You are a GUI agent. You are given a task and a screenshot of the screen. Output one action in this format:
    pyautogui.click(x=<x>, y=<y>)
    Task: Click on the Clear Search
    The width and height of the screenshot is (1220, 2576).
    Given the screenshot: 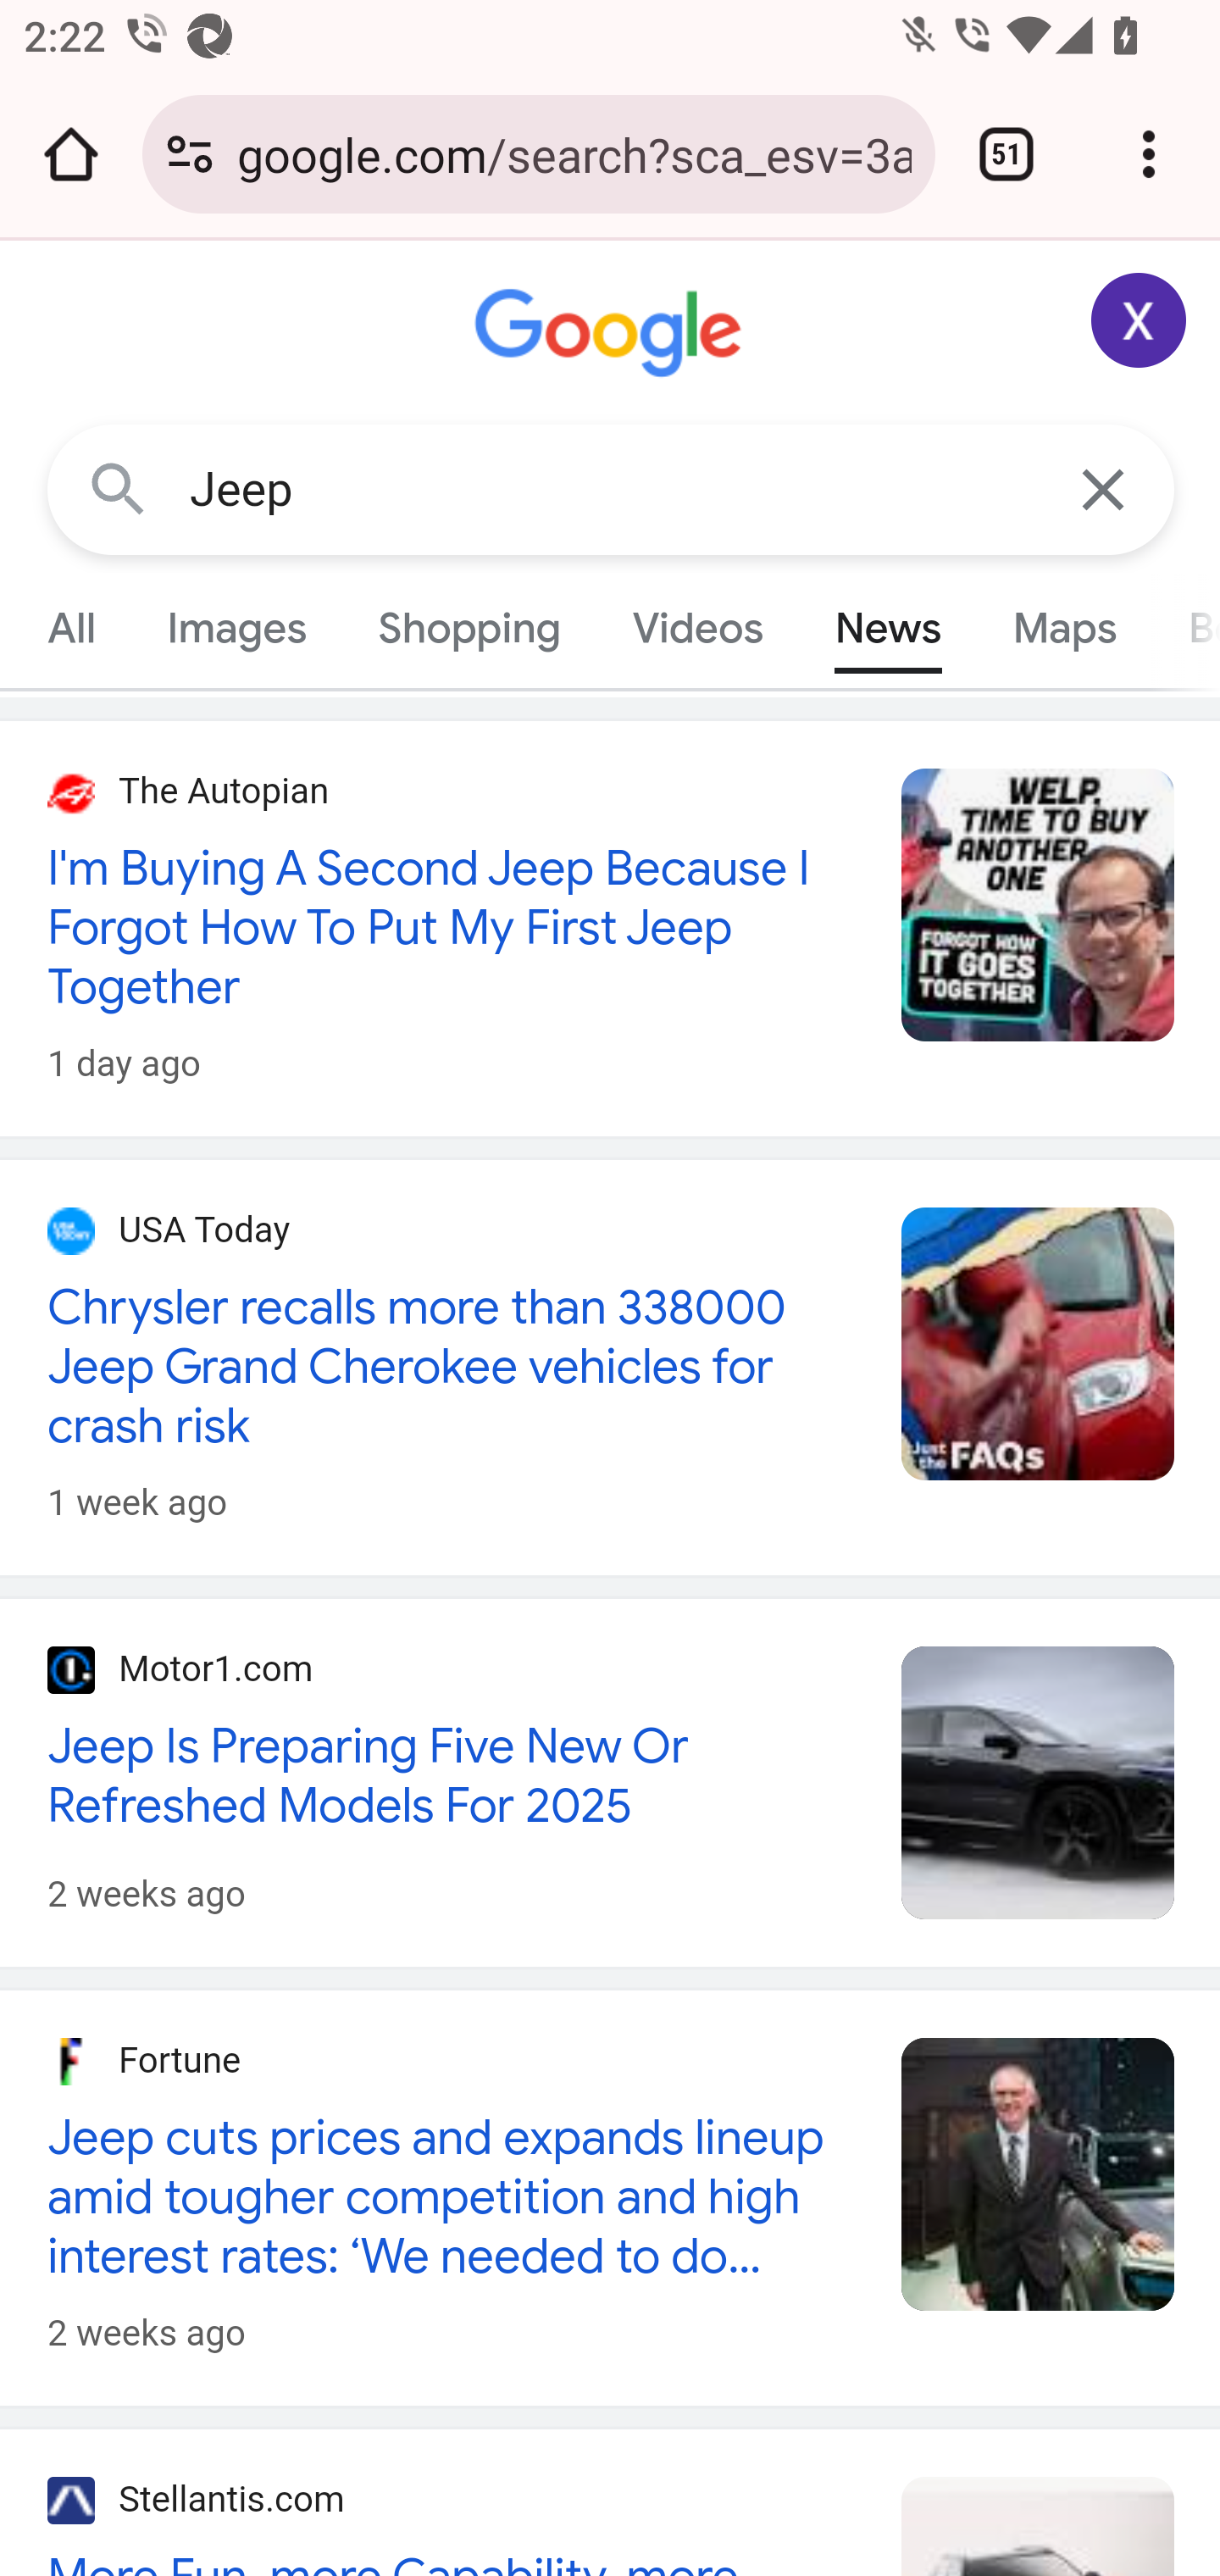 What is the action you would take?
    pyautogui.click(x=1105, y=488)
    